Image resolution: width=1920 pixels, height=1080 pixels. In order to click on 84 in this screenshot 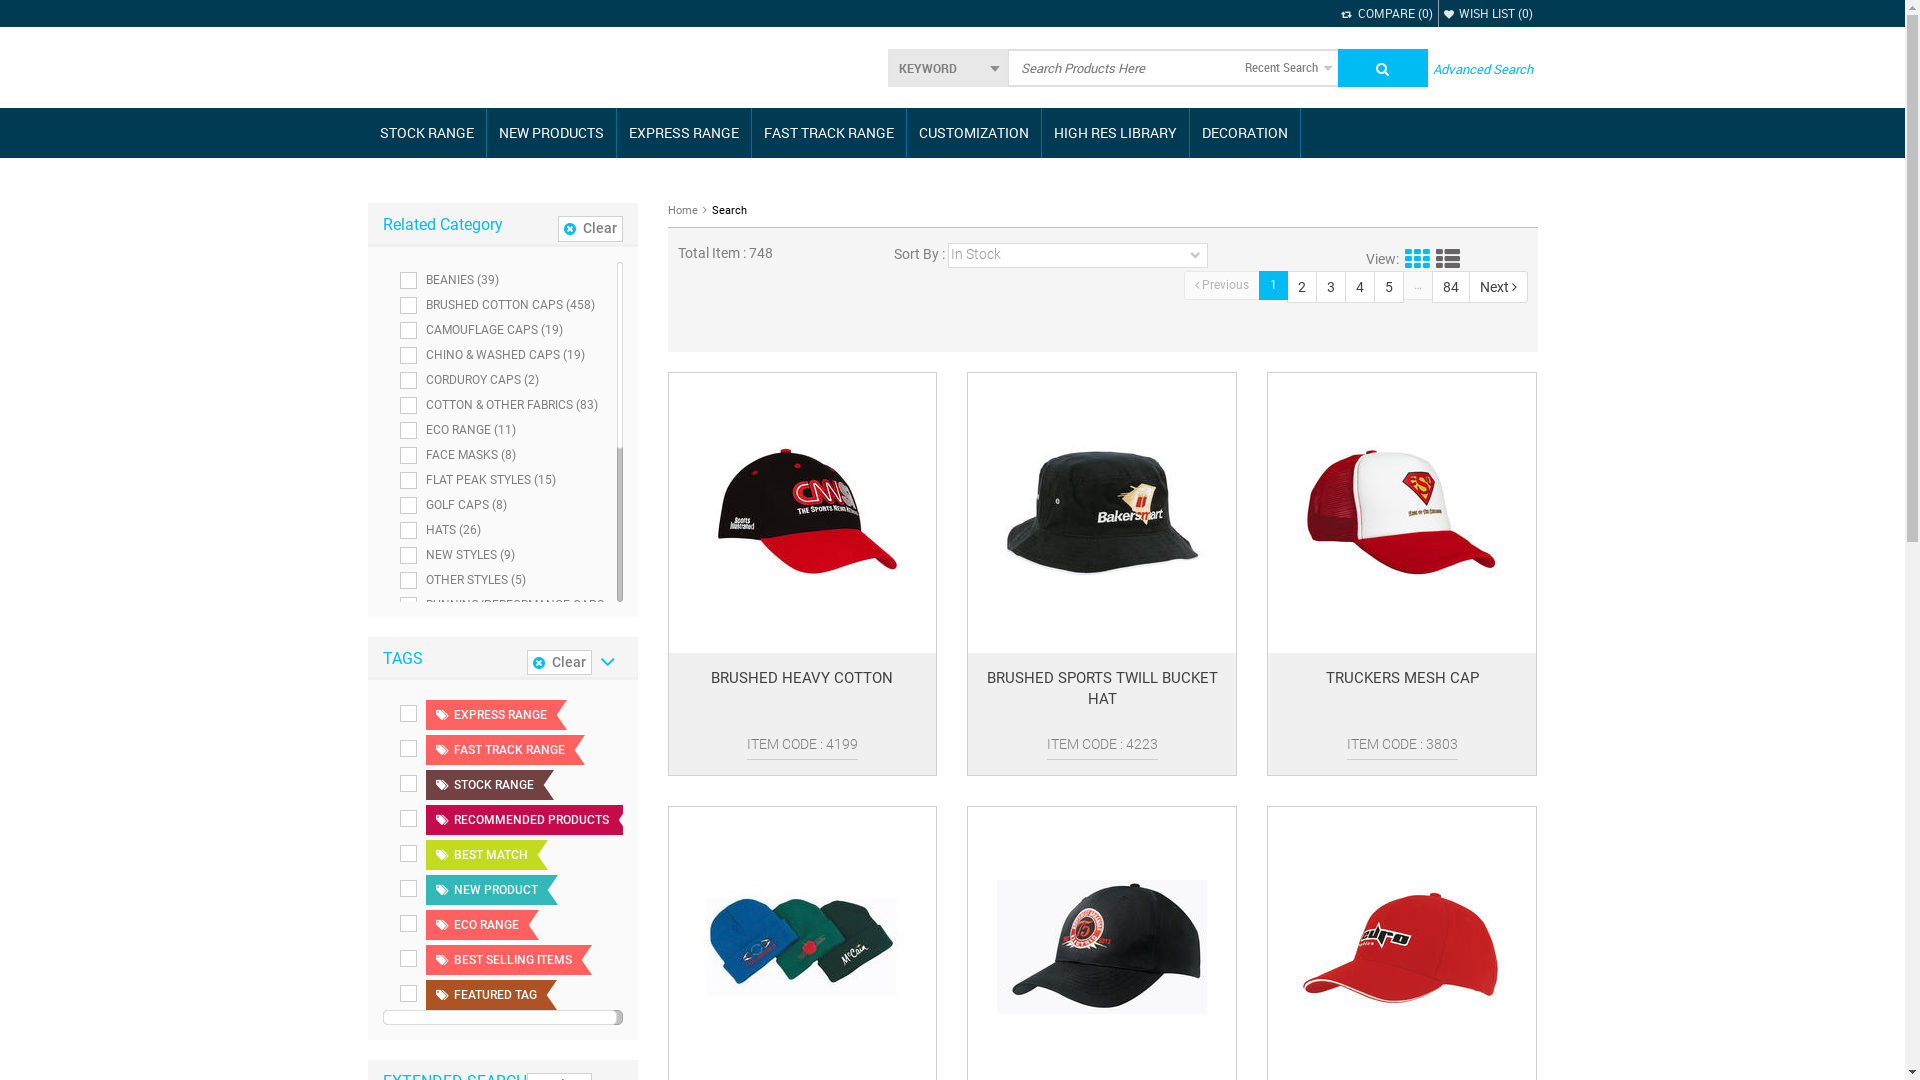, I will do `click(1451, 287)`.